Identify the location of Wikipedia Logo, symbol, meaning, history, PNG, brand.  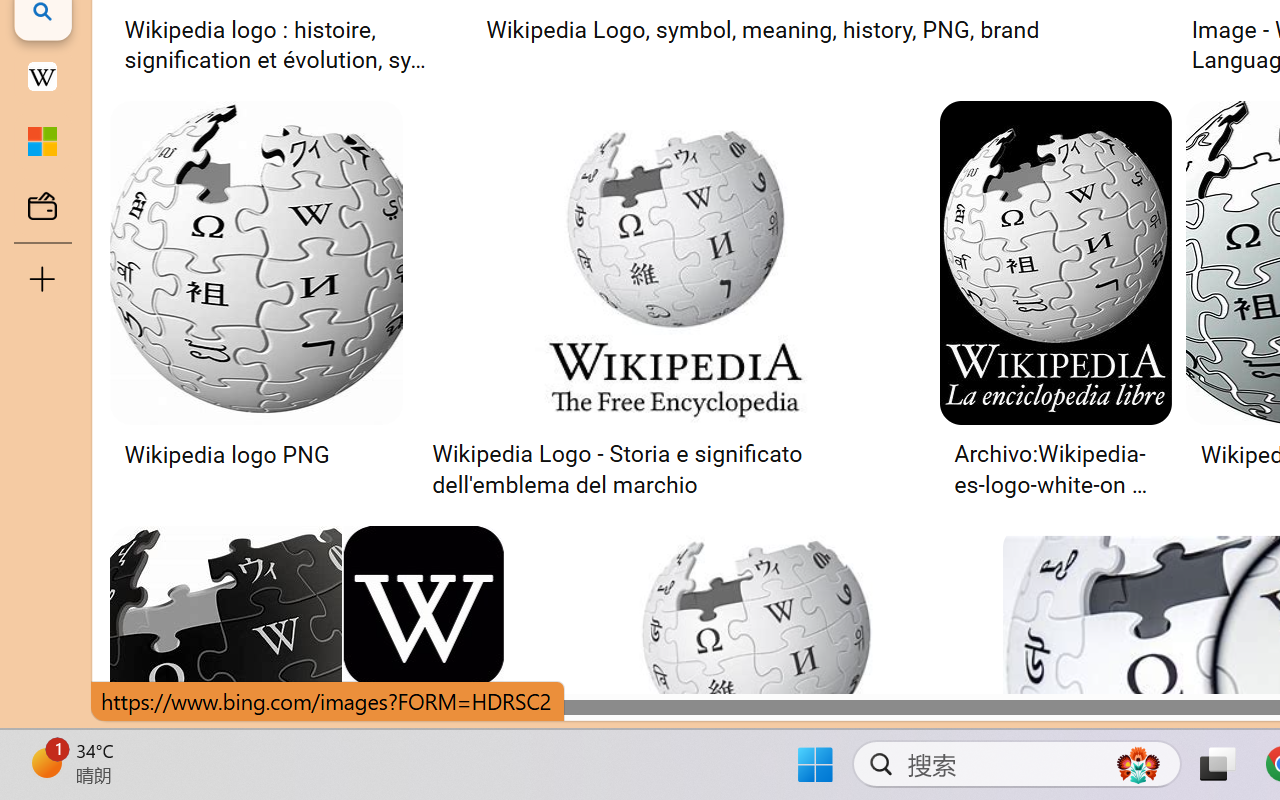
(816, 30).